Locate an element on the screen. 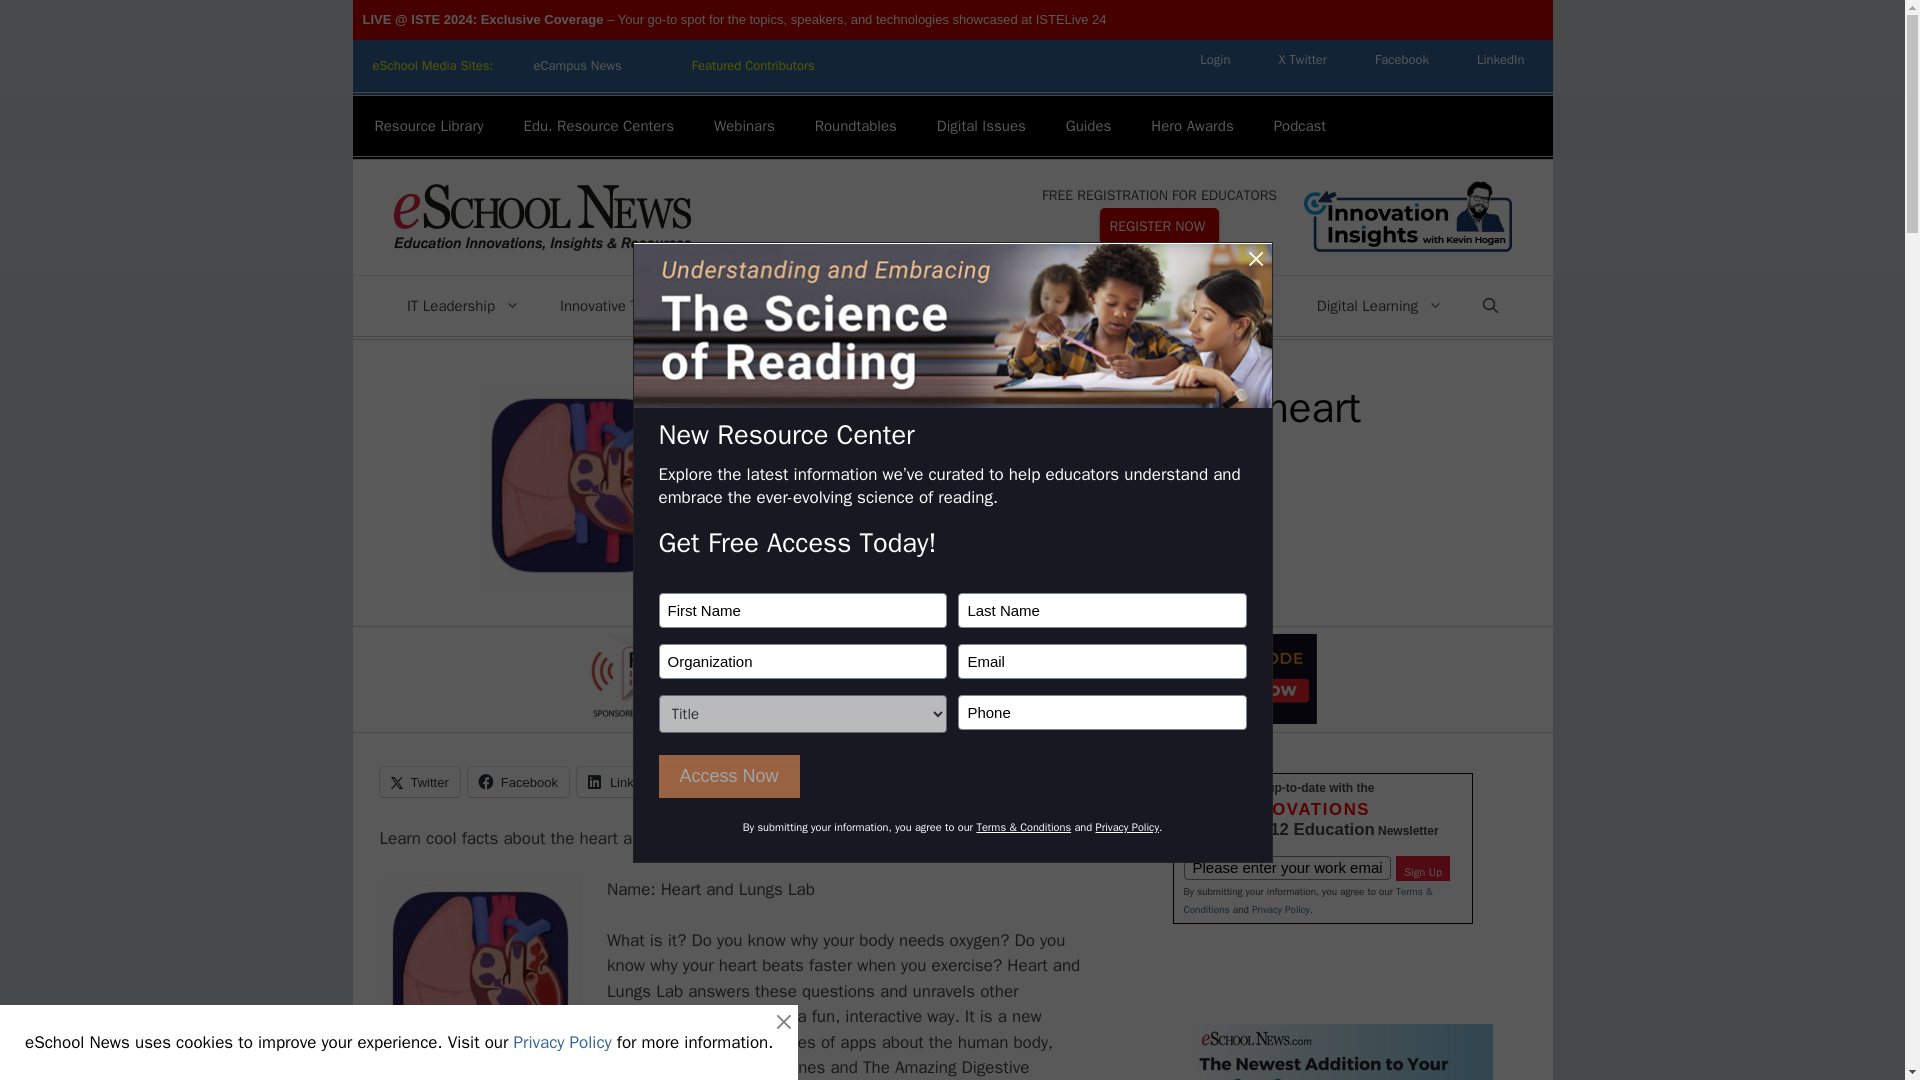 This screenshot has width=1920, height=1080. Guides is located at coordinates (1089, 126).